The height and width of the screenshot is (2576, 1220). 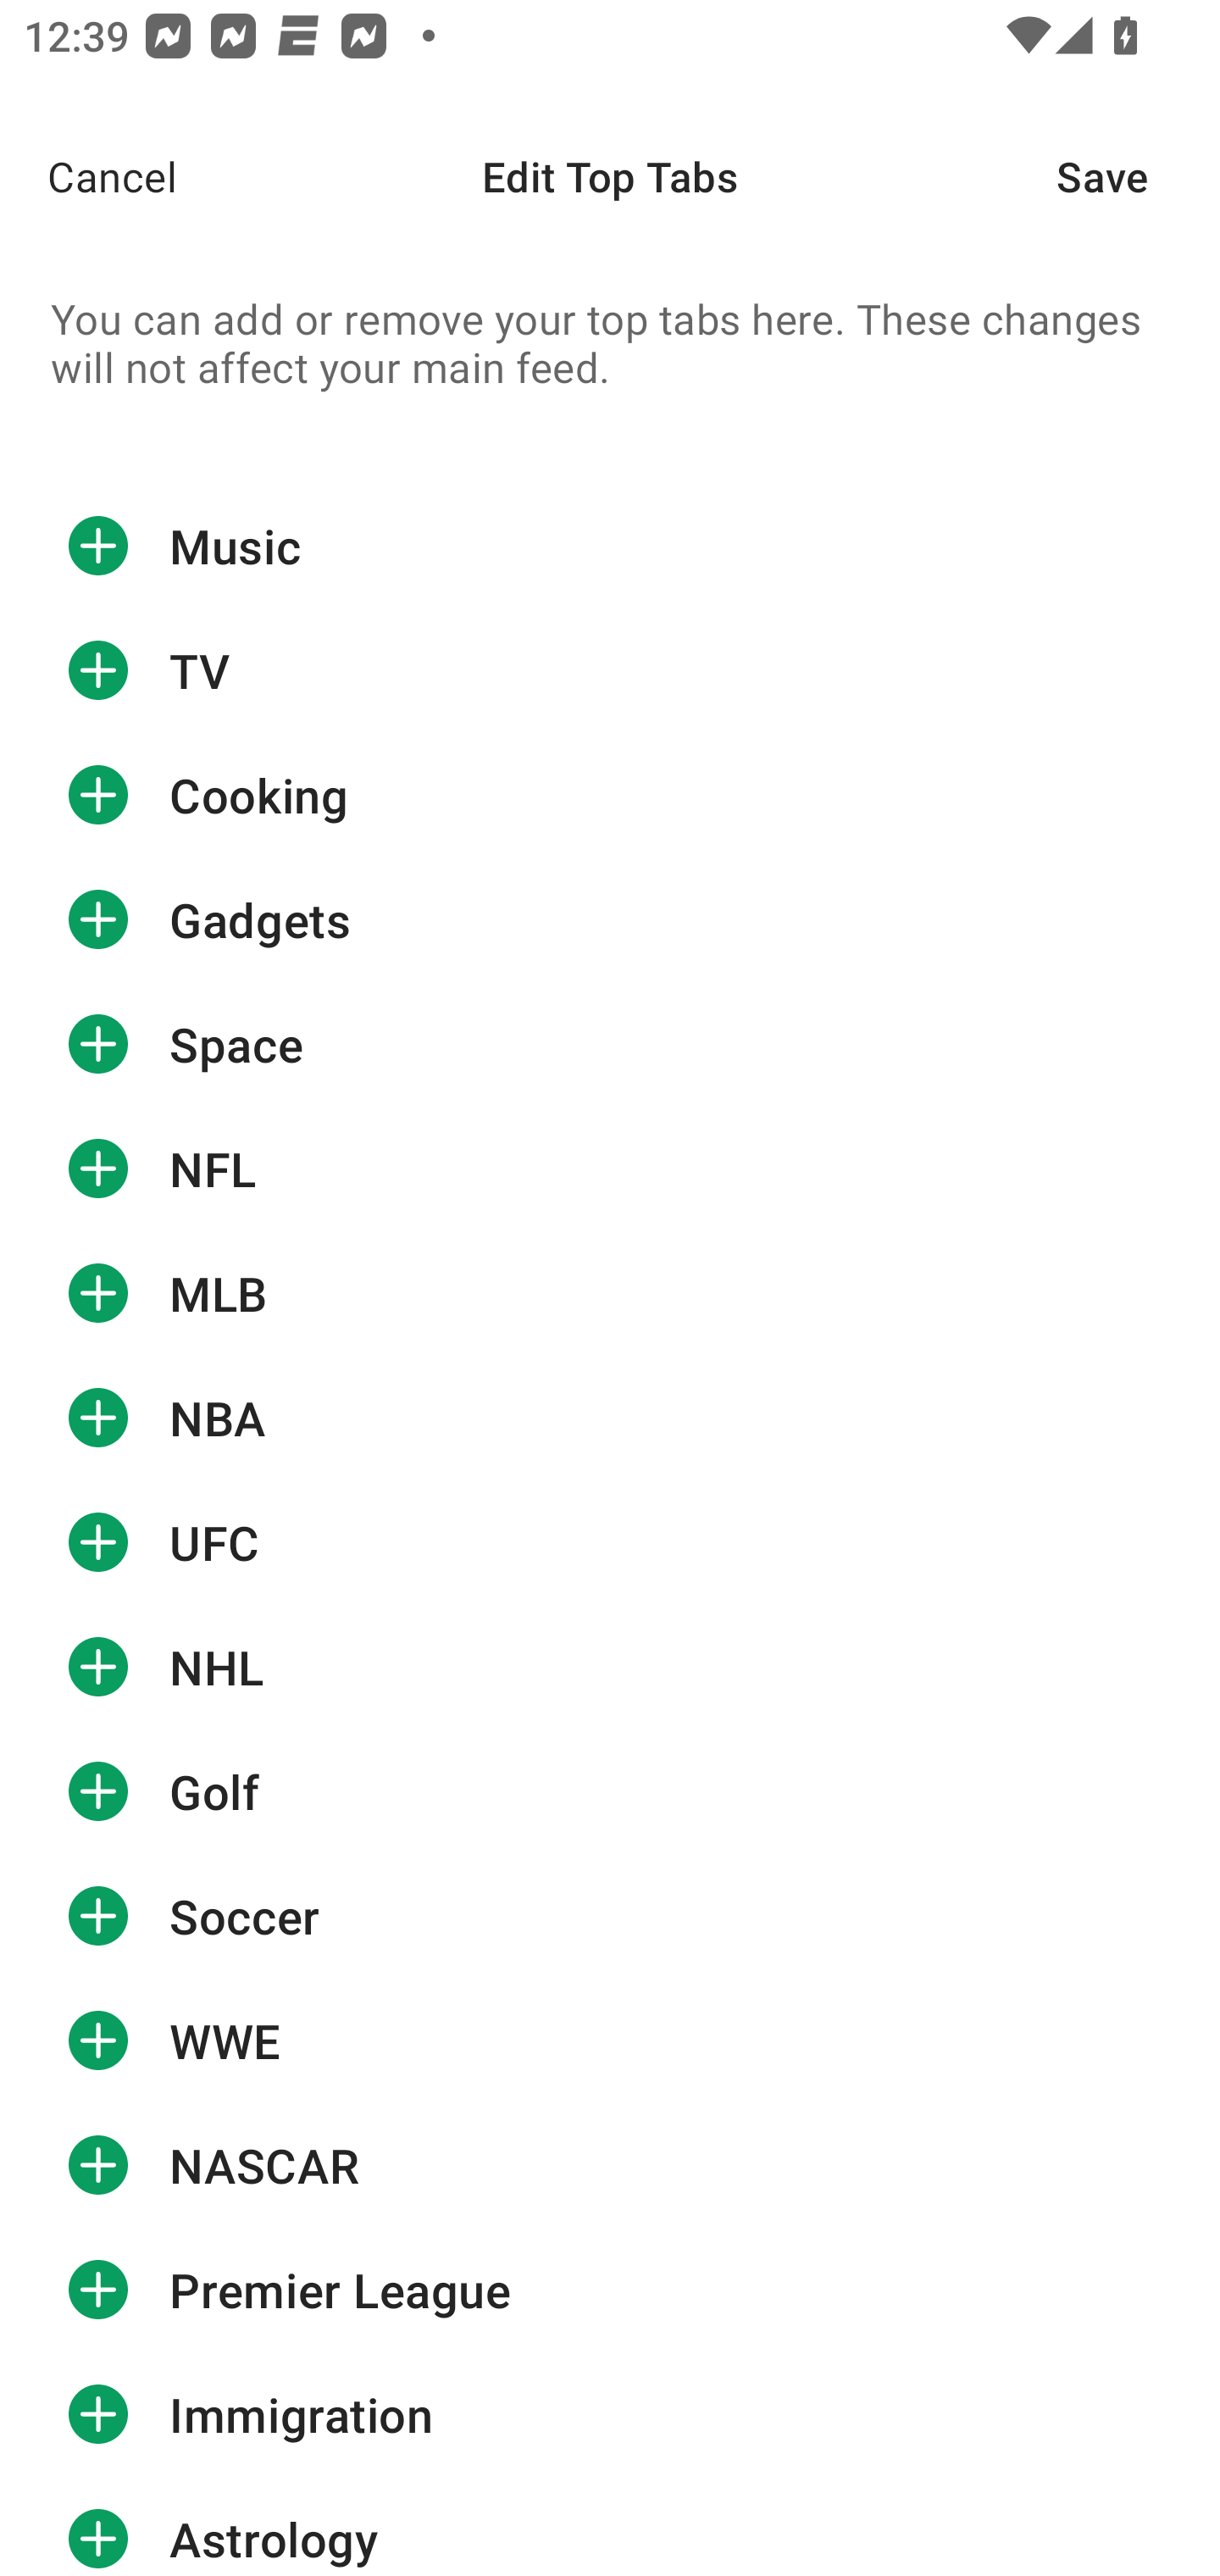 What do you see at coordinates (610, 546) in the screenshot?
I see `Music` at bounding box center [610, 546].